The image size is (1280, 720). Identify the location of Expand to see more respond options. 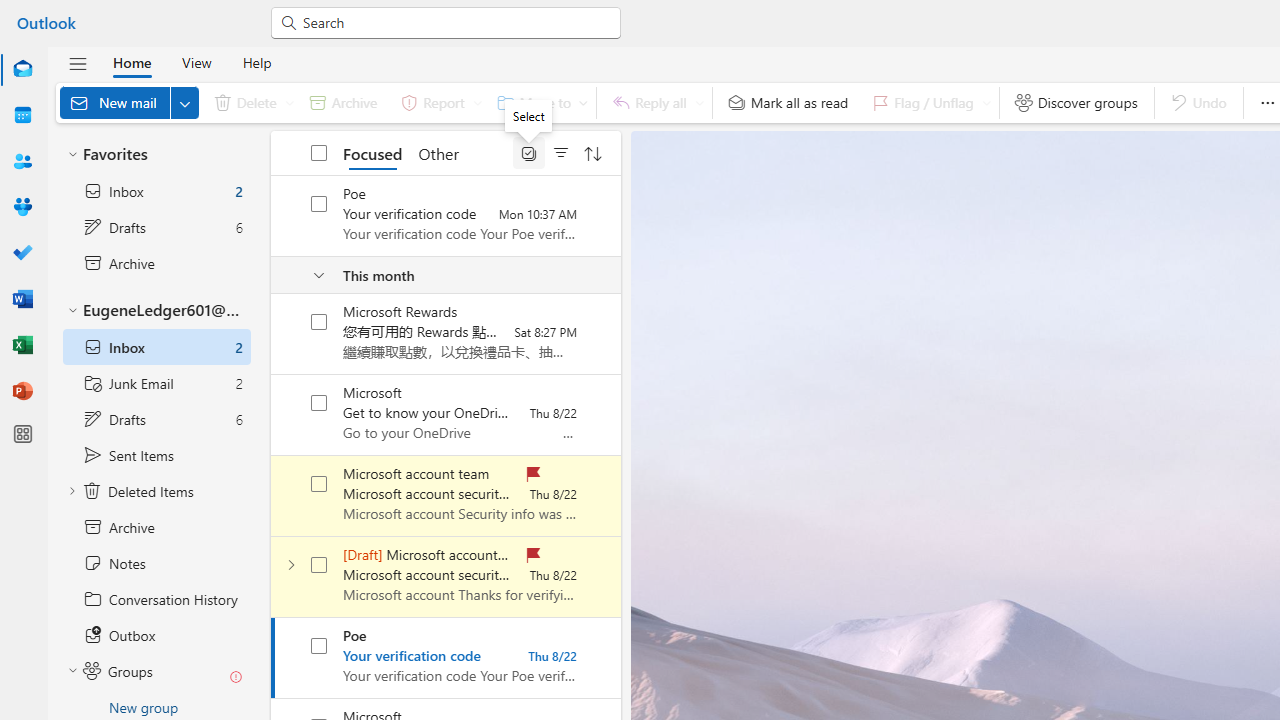
(699, 102).